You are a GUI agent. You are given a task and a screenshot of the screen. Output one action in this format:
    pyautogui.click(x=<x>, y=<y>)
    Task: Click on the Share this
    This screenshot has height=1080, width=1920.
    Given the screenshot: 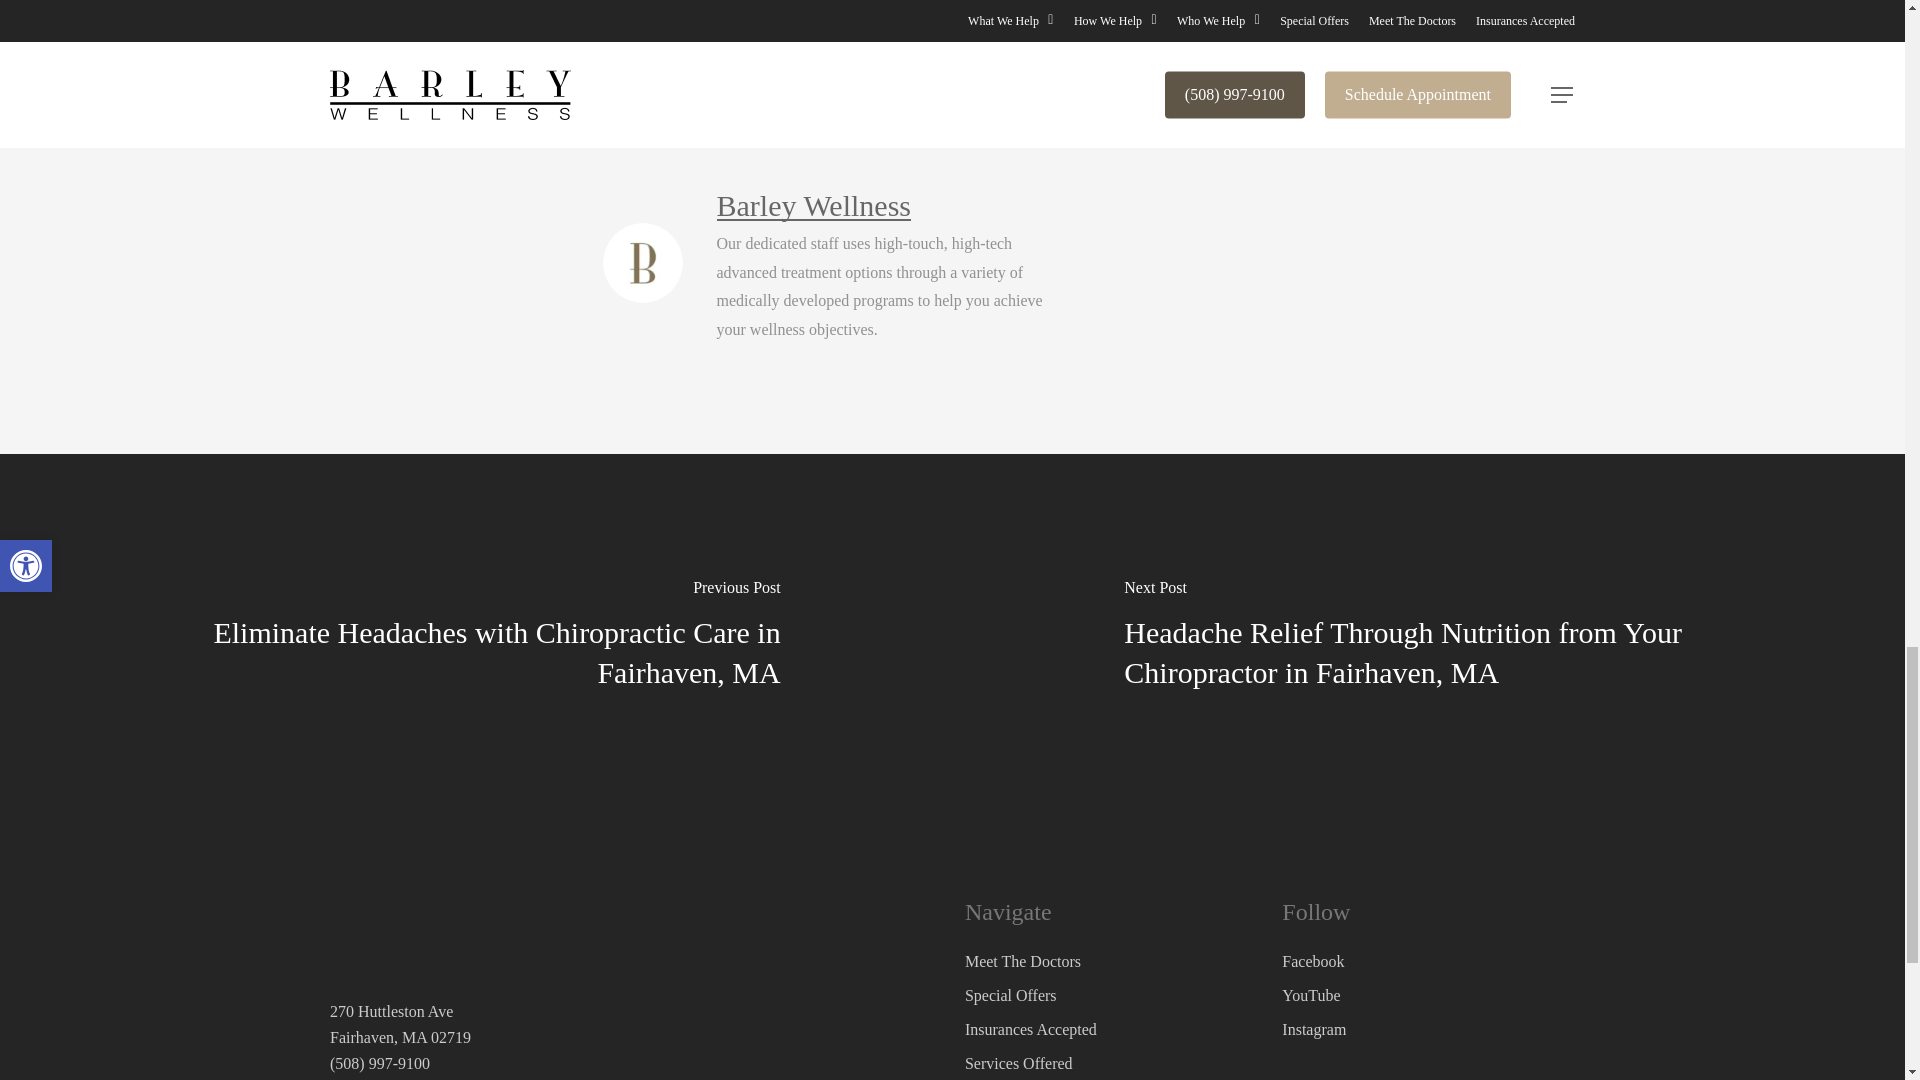 What is the action you would take?
    pyautogui.click(x=906, y=56)
    